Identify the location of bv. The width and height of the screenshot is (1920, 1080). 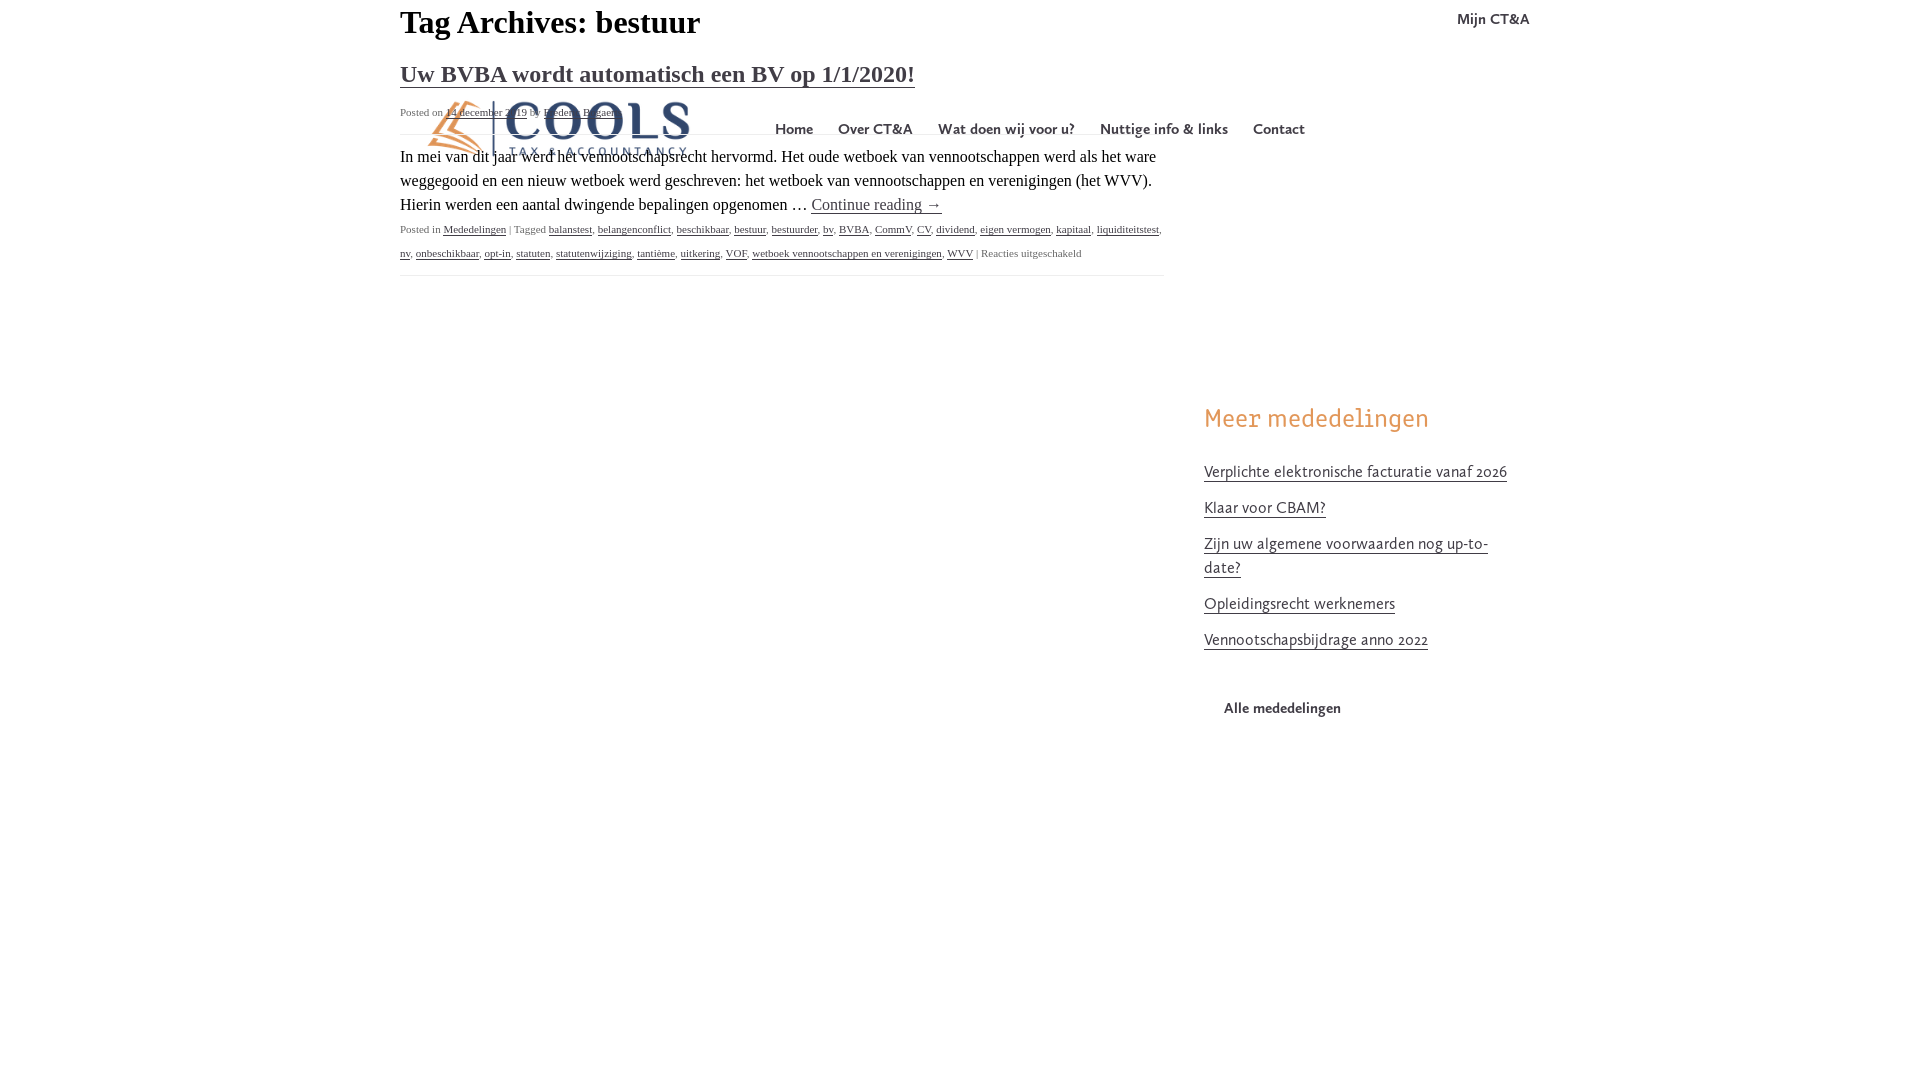
(828, 230).